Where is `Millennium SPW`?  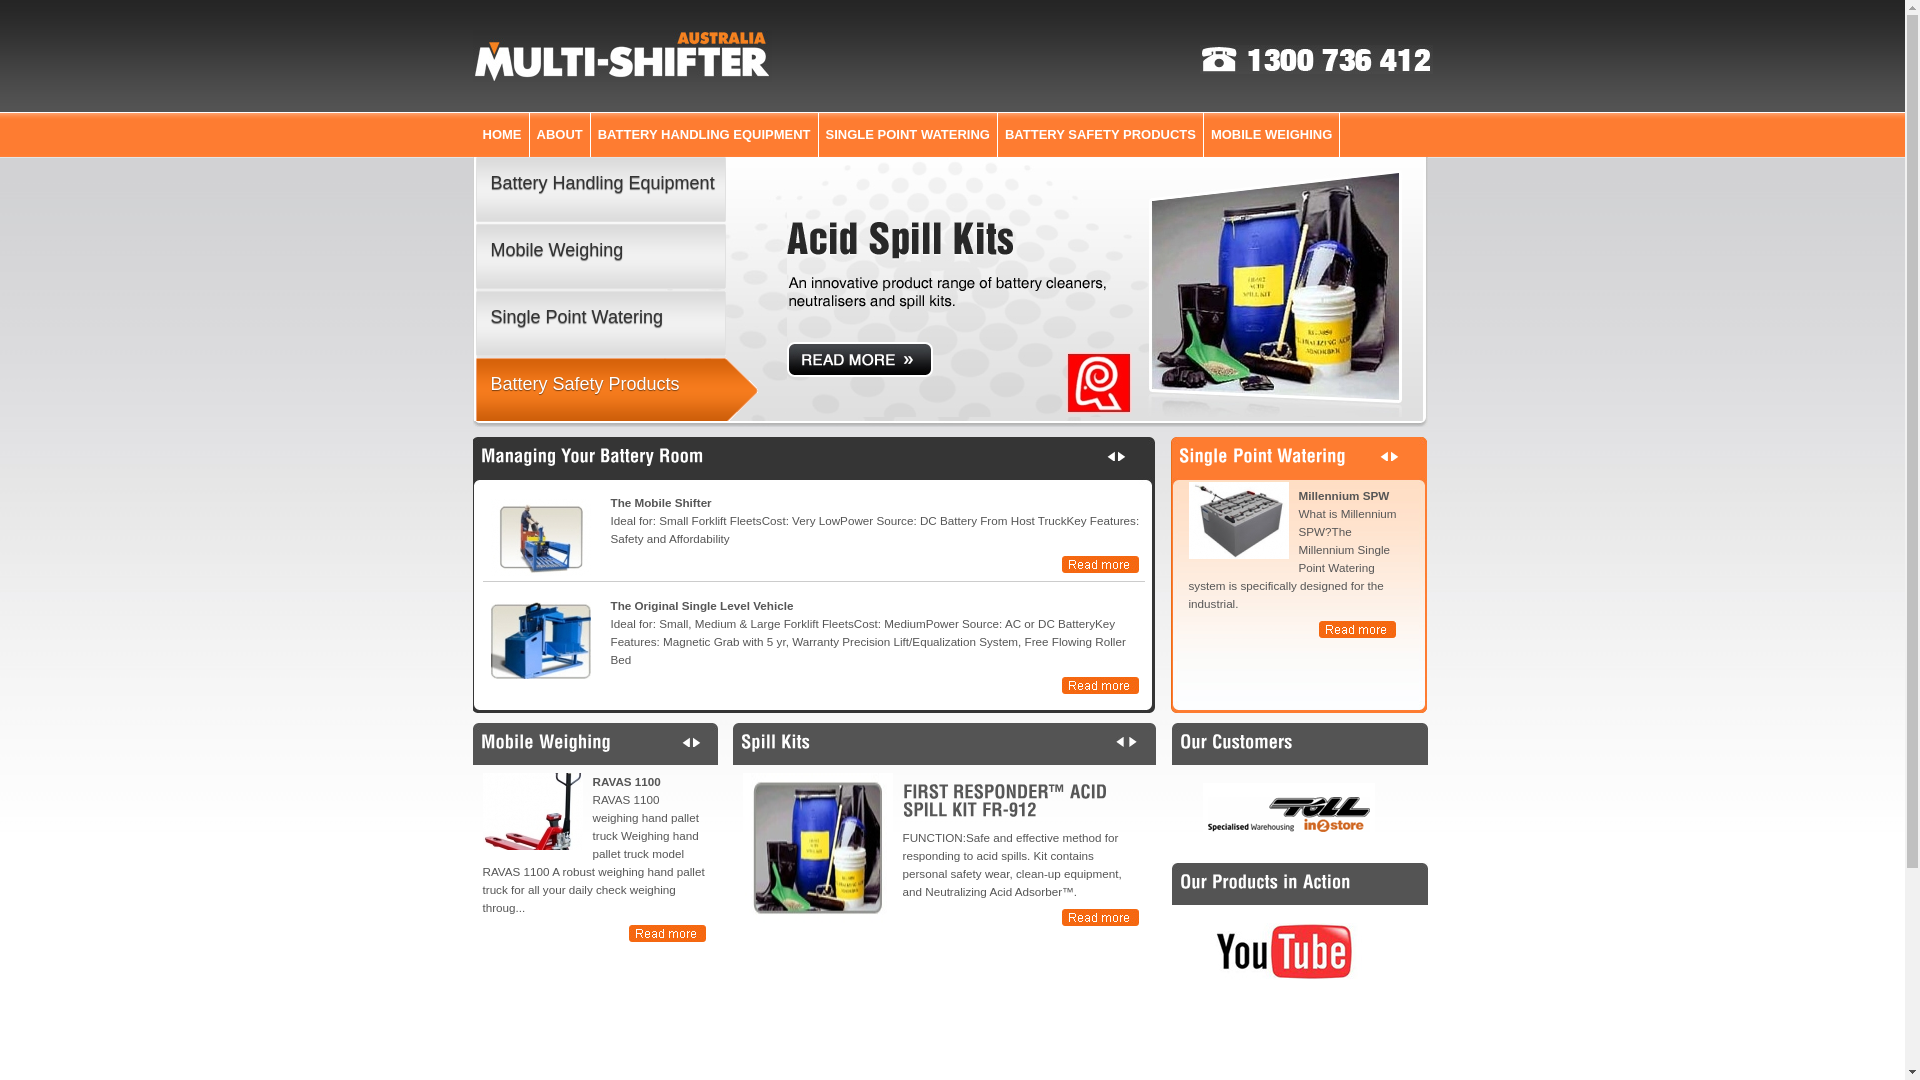 Millennium SPW is located at coordinates (1358, 626).